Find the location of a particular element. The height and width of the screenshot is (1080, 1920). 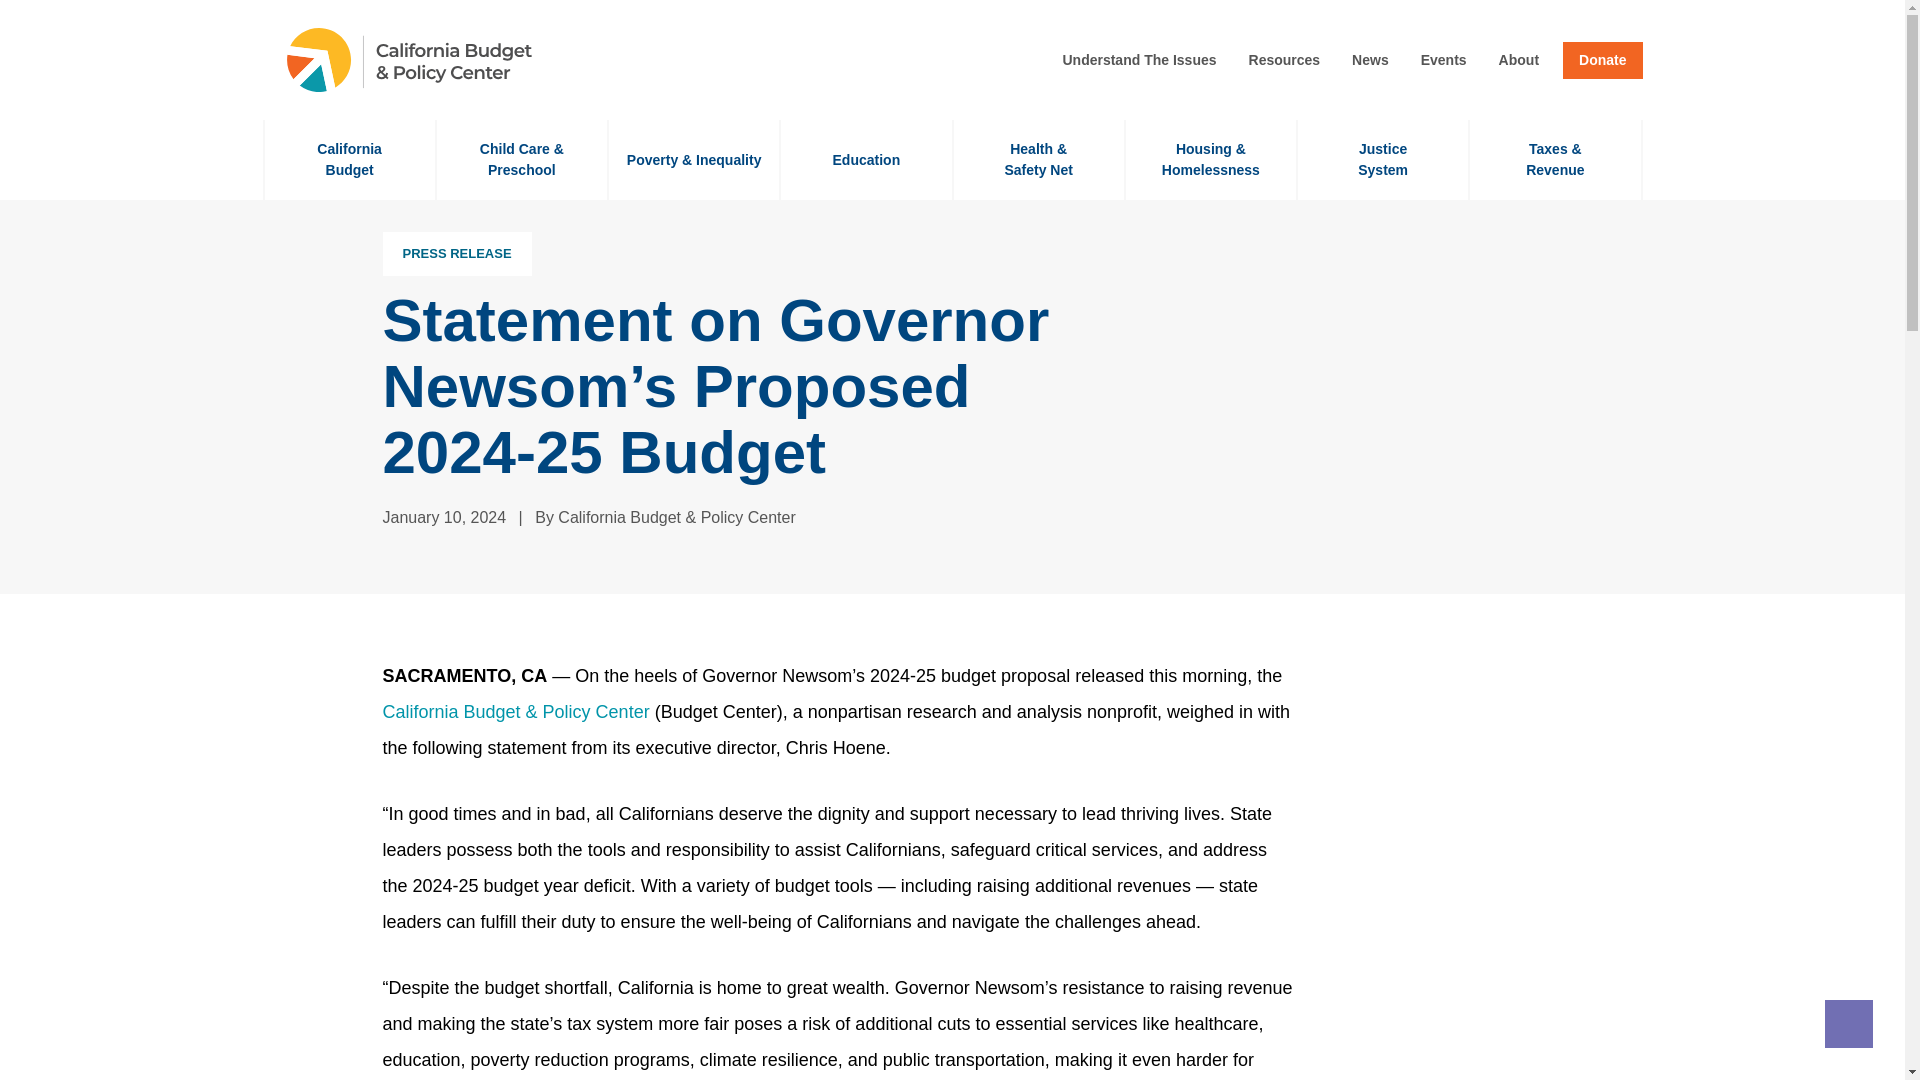

Resources is located at coordinates (1444, 60).